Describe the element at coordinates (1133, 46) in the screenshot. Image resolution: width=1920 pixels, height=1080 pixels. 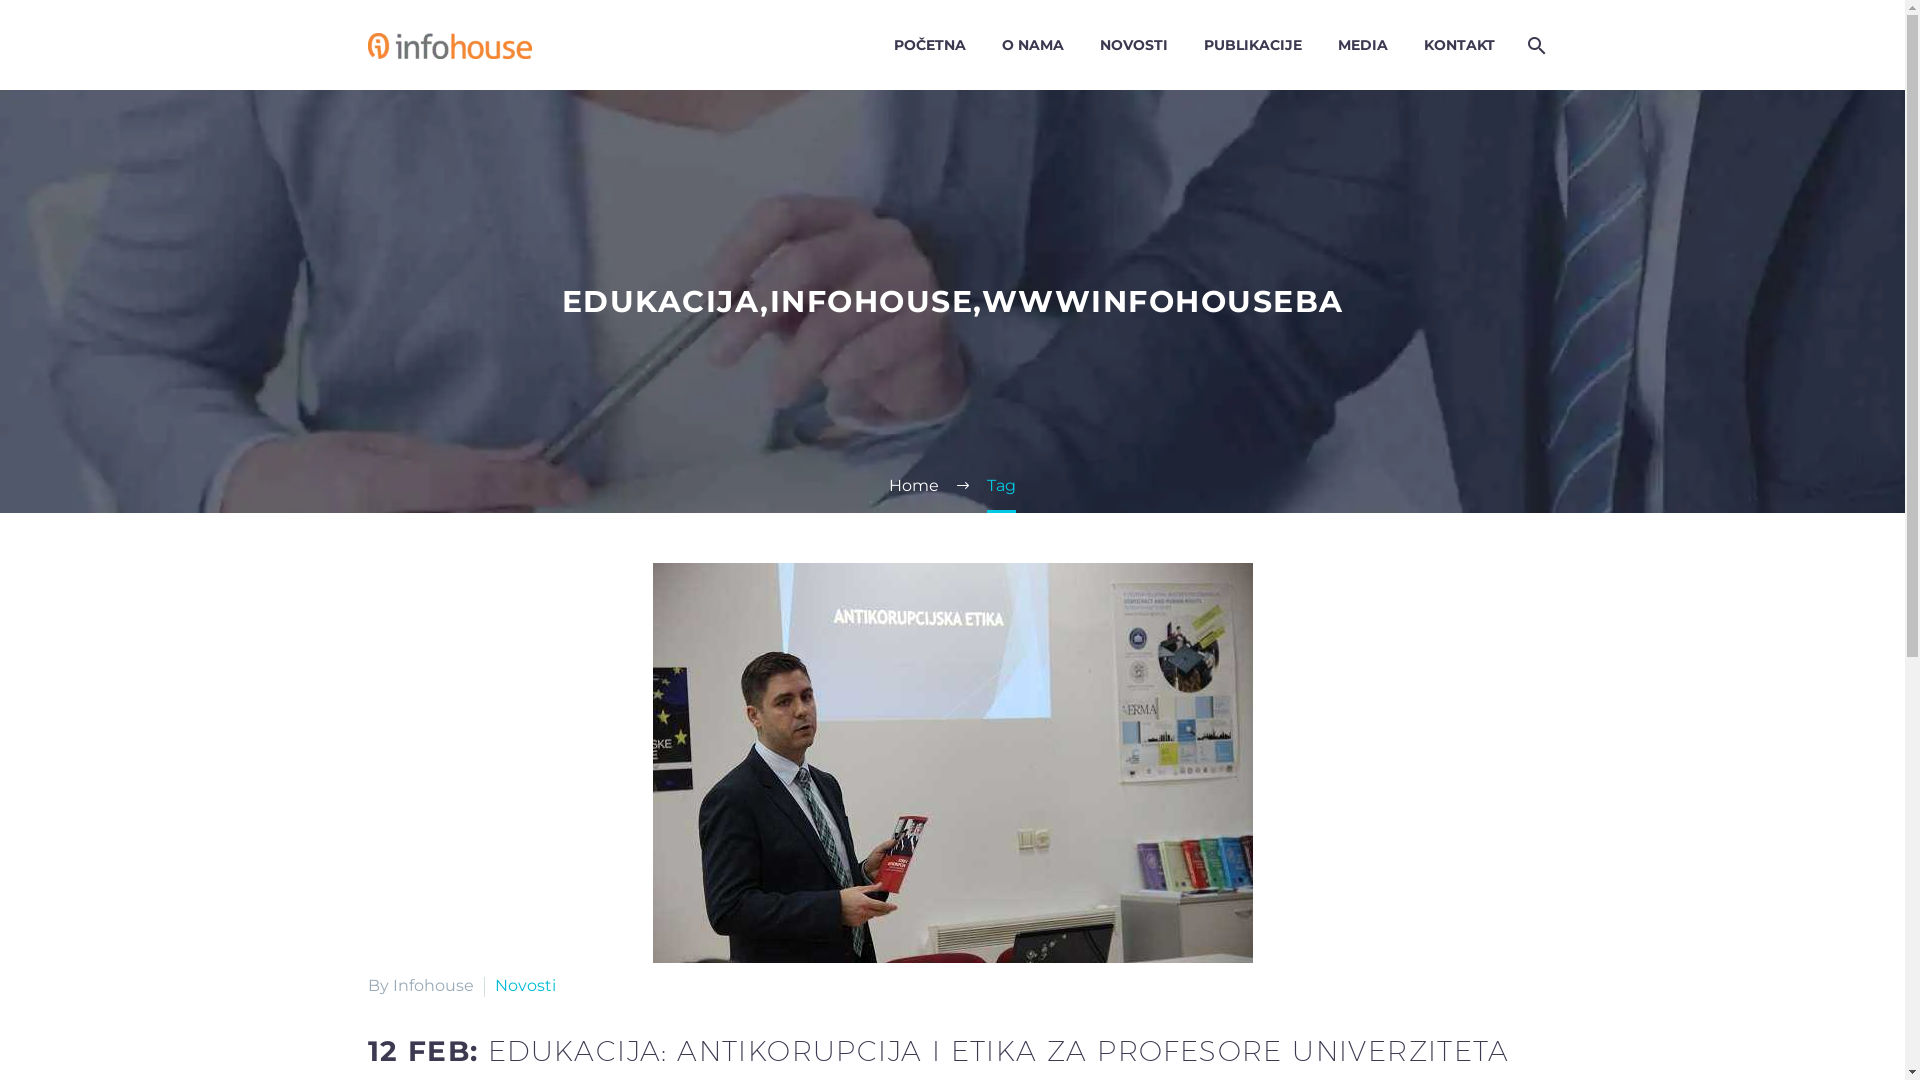
I see `NOVOSTI` at that location.